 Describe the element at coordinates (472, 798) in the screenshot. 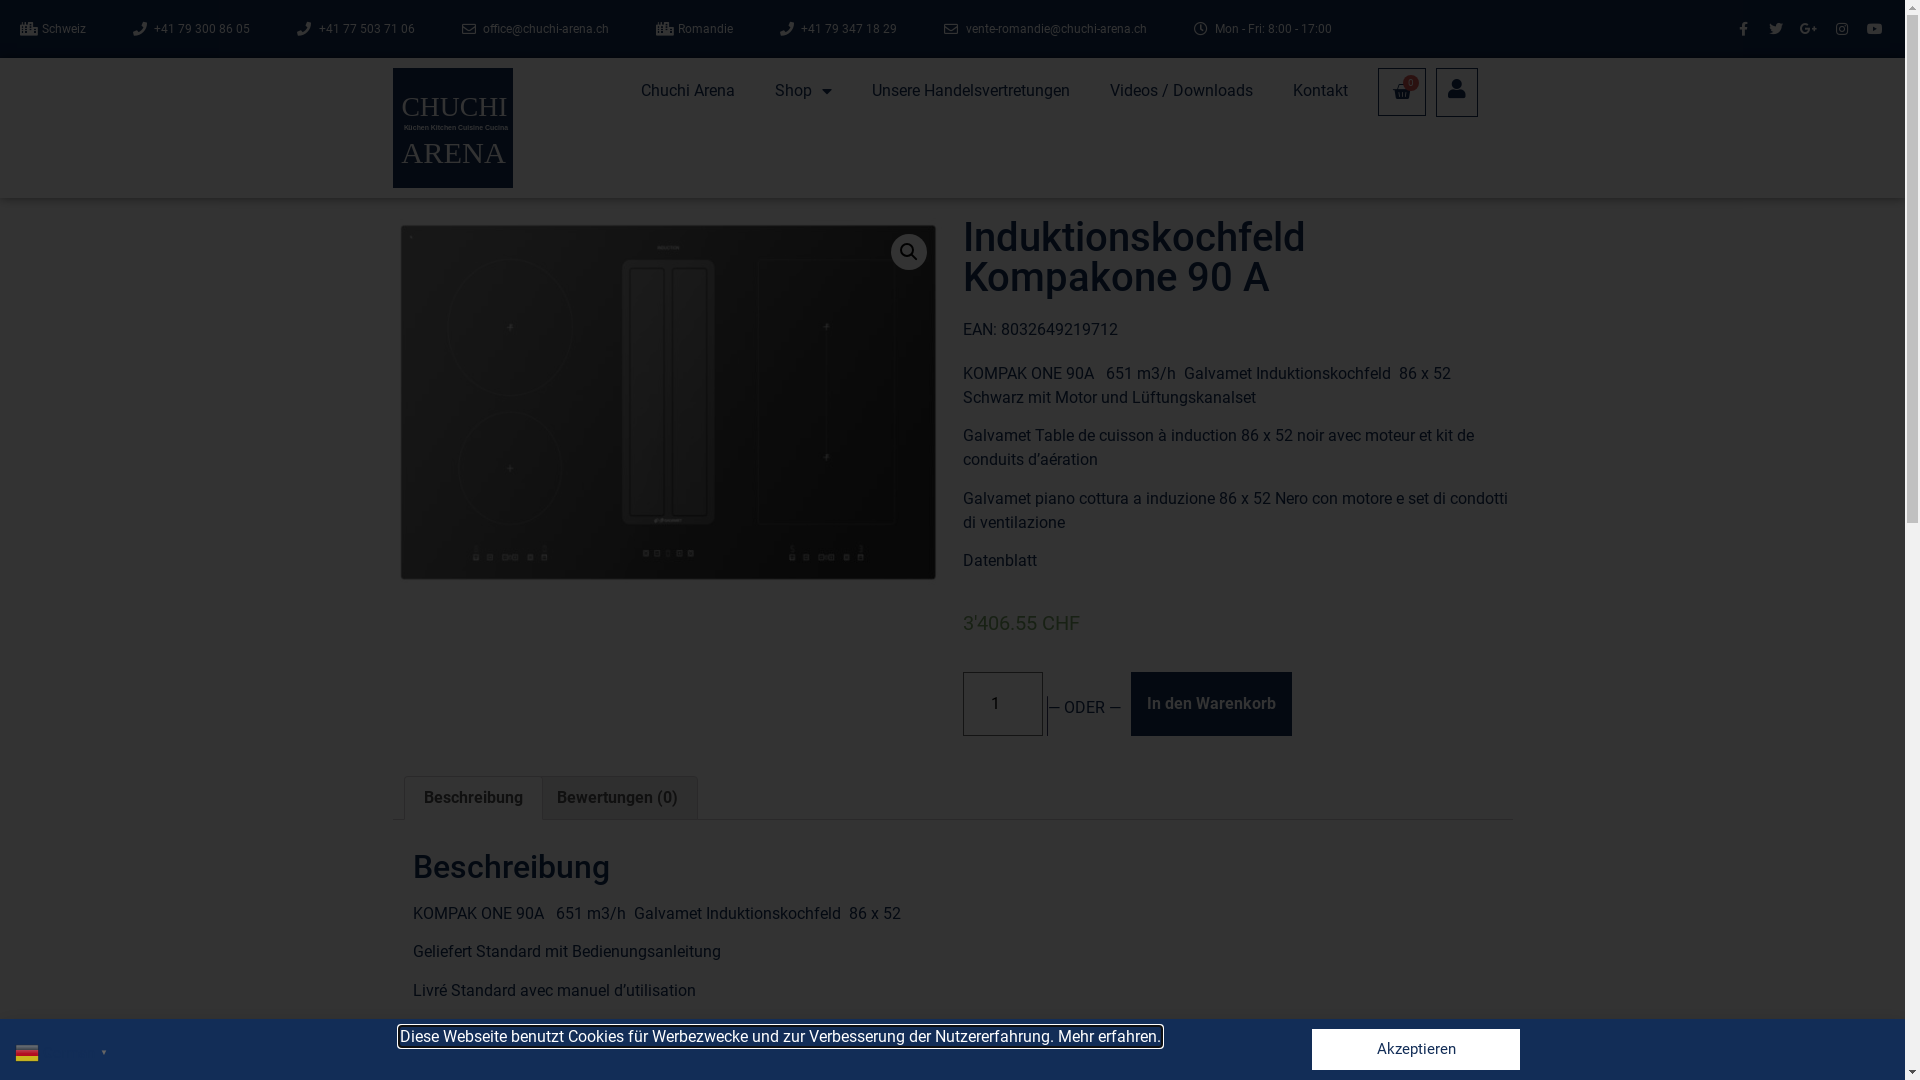

I see `Beschreibung` at that location.